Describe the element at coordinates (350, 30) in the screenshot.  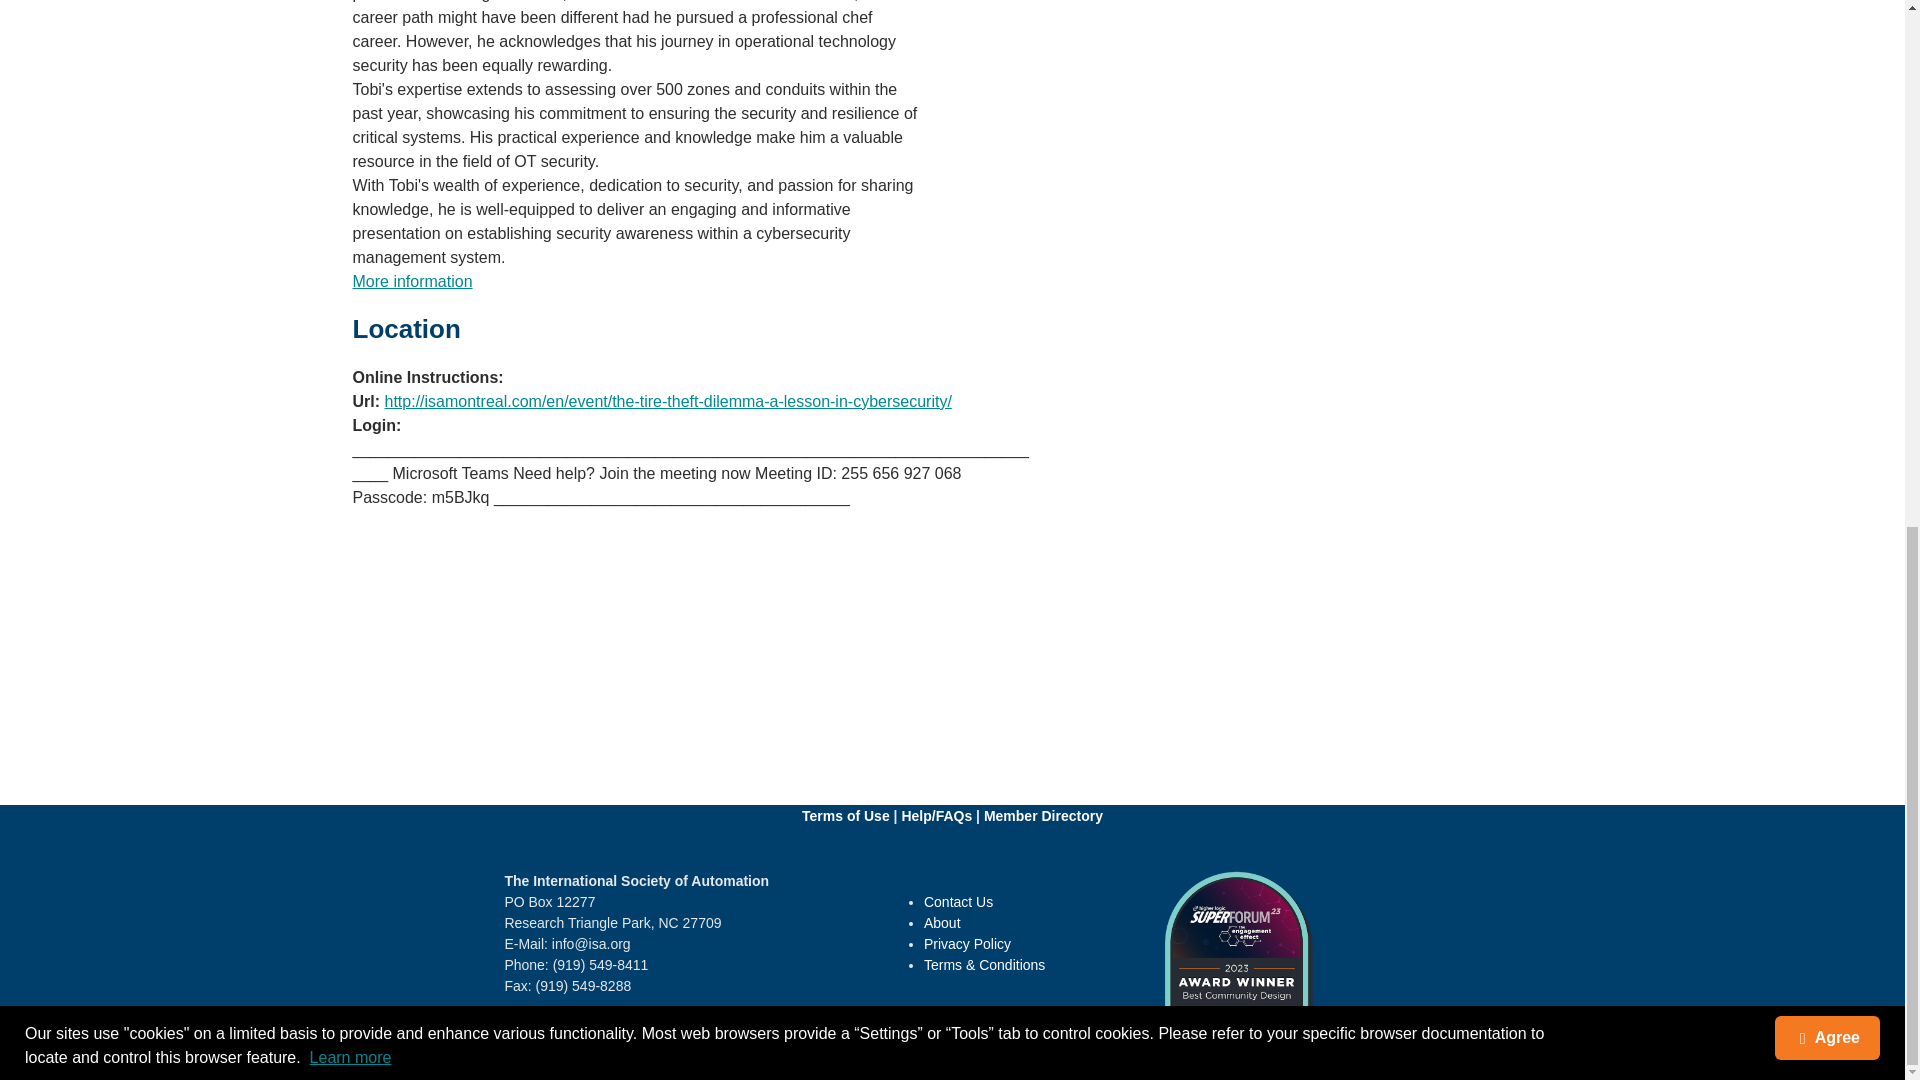
I see `Learn more` at that location.